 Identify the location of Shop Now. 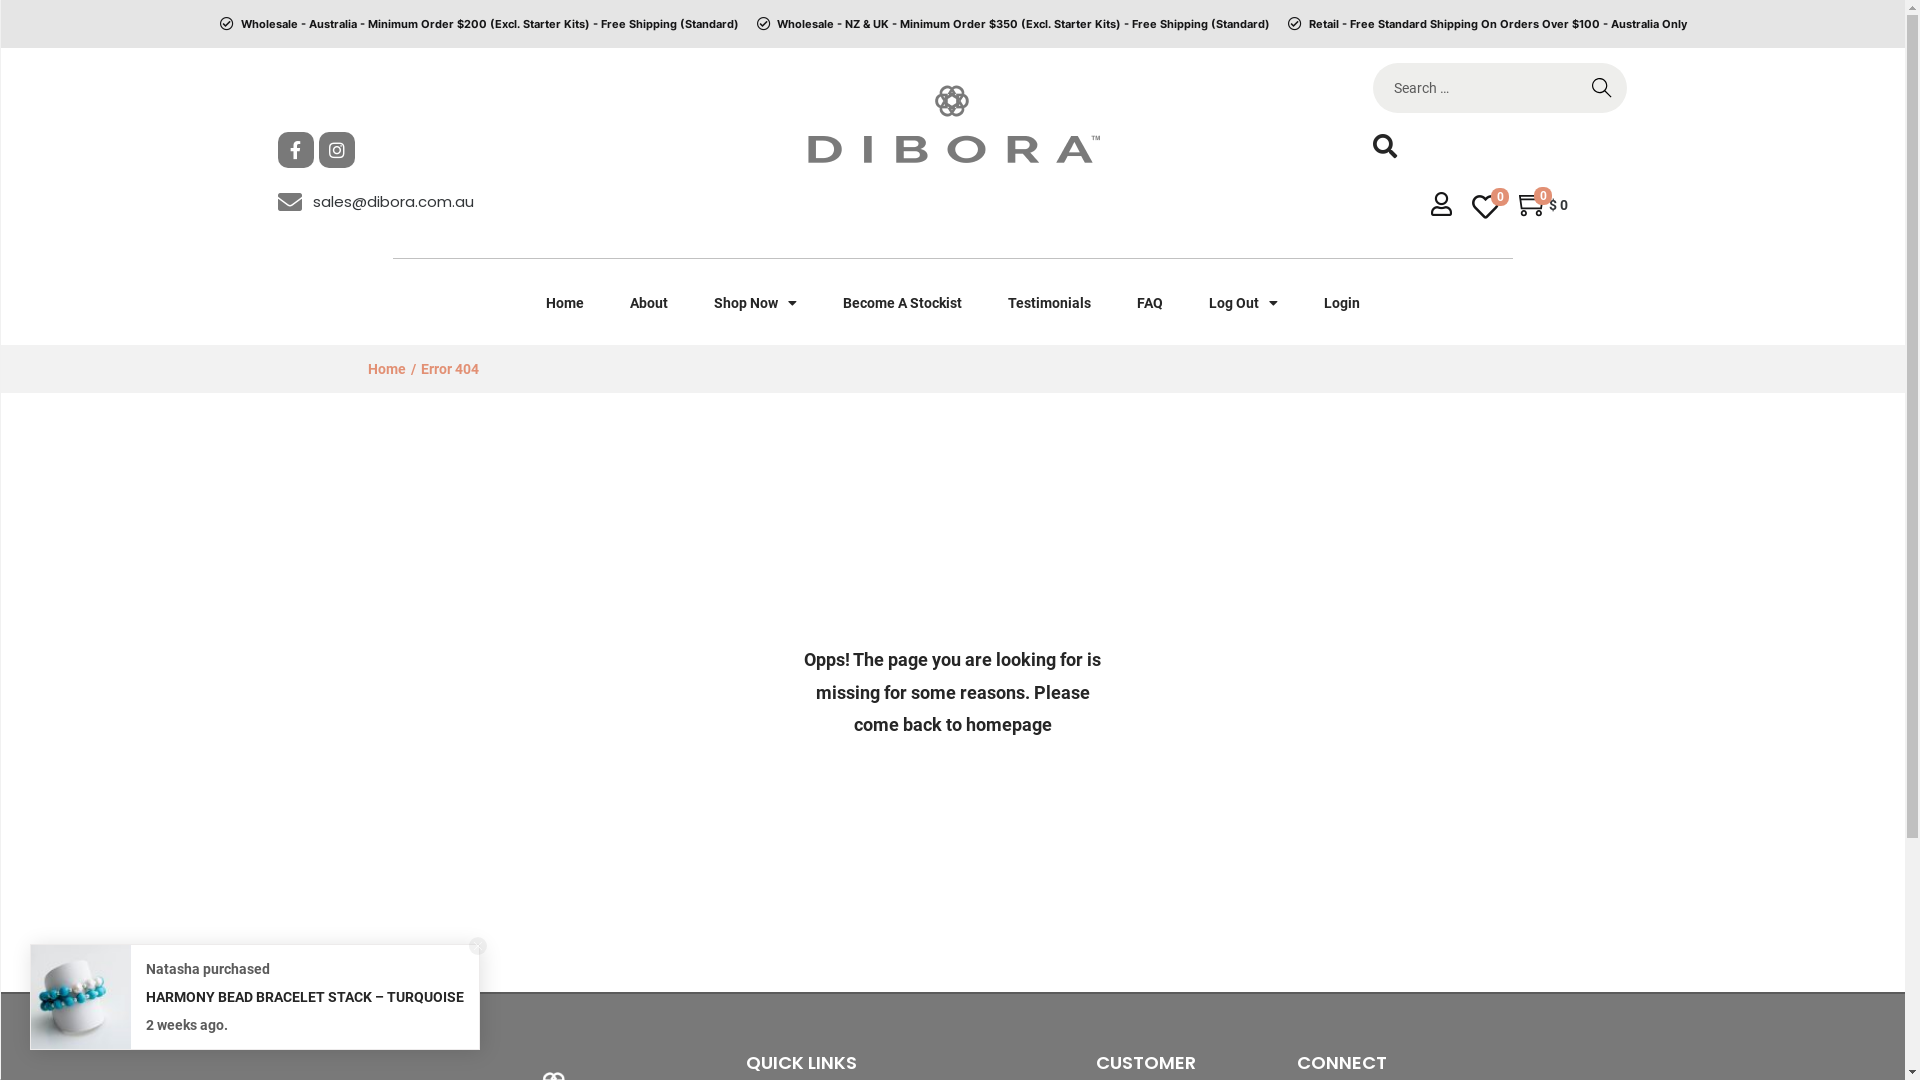
(754, 303).